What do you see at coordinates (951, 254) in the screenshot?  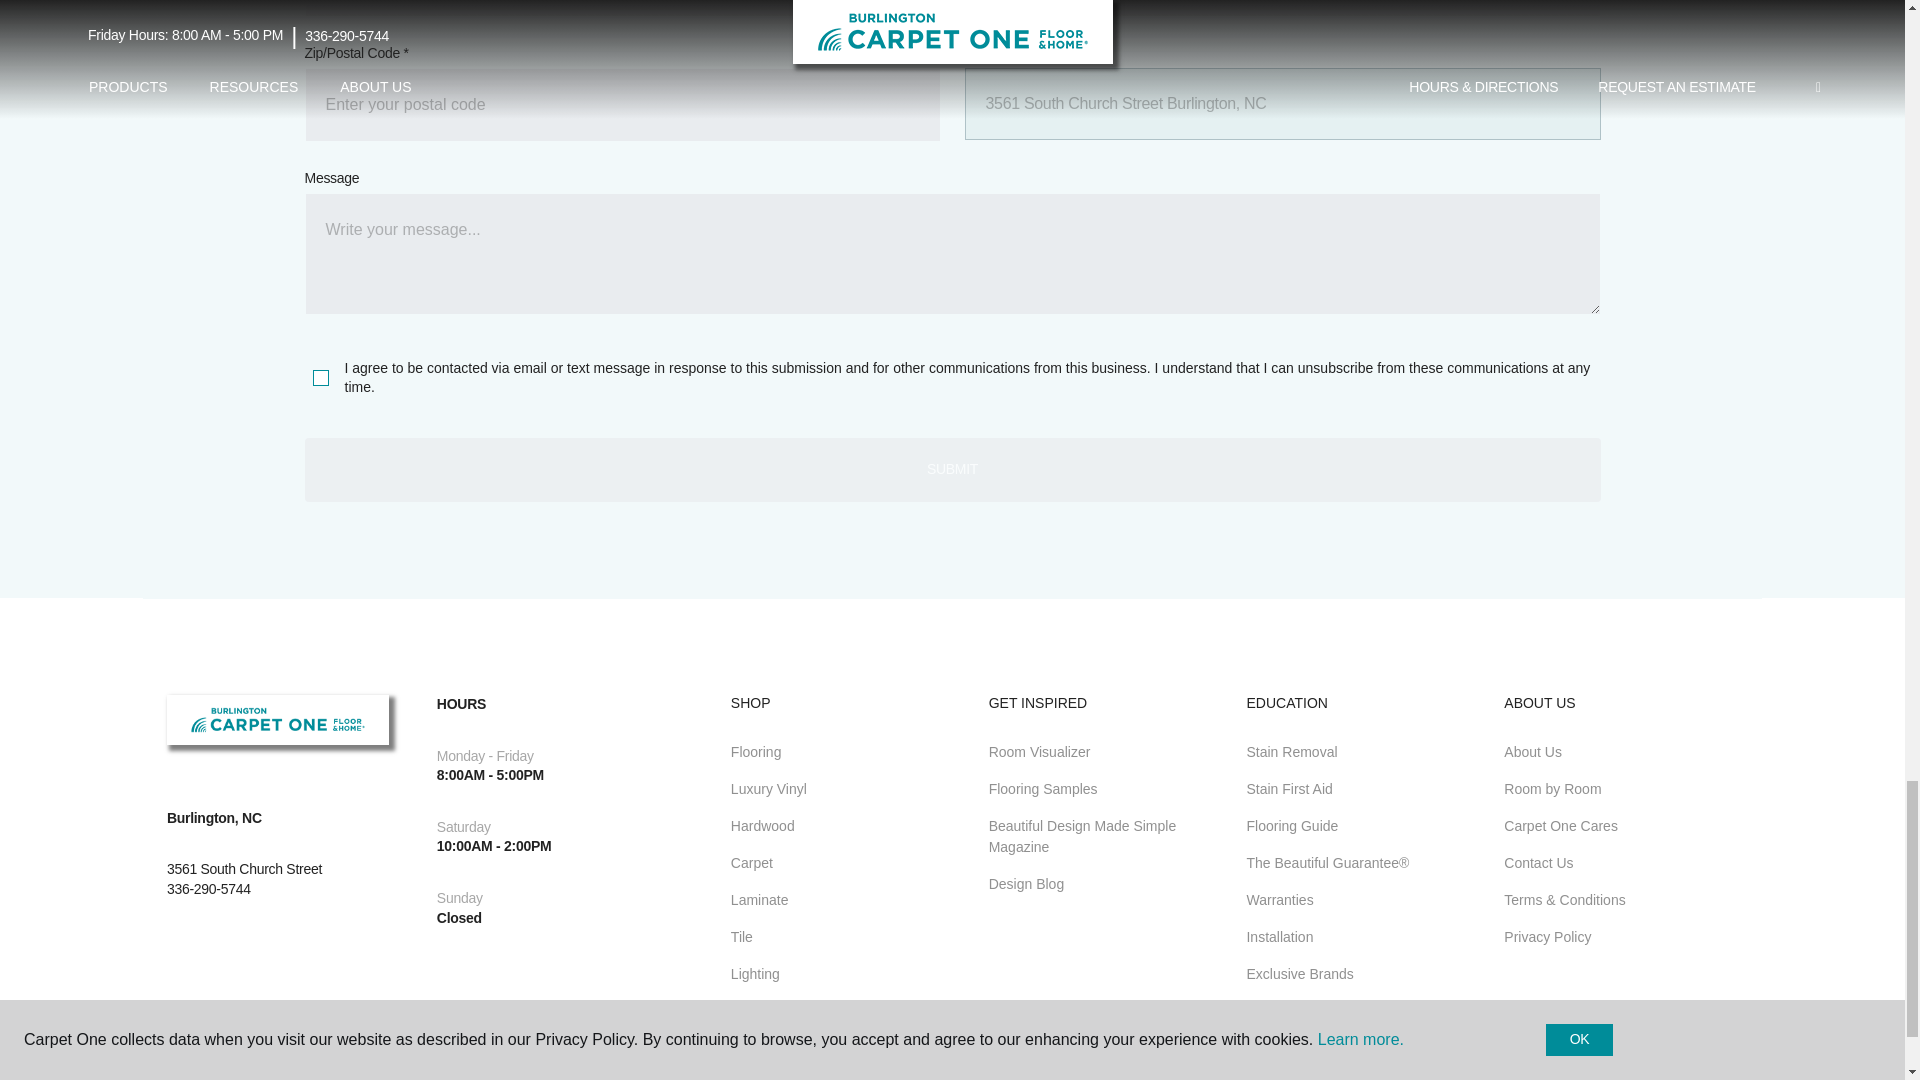 I see `MyMessage` at bounding box center [951, 254].